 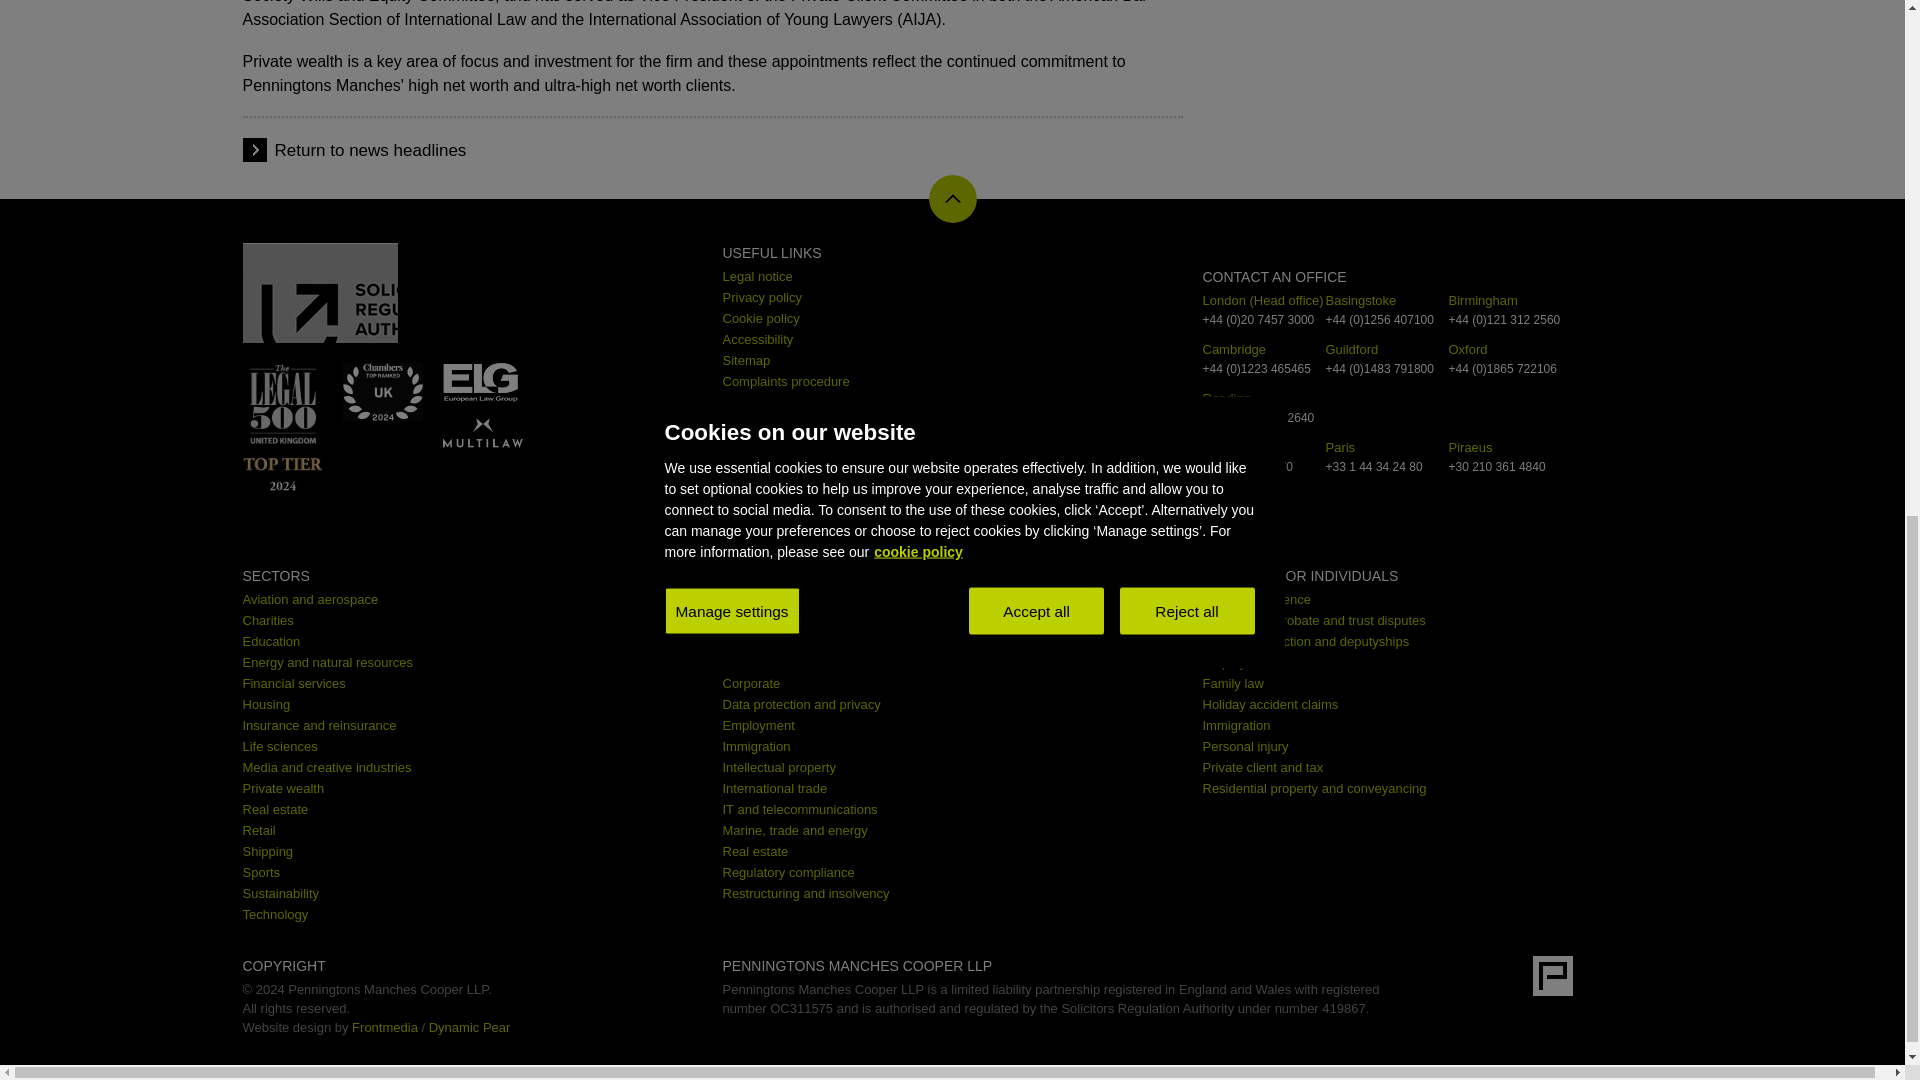 What do you see at coordinates (1352, 349) in the screenshot?
I see `Guildford` at bounding box center [1352, 349].